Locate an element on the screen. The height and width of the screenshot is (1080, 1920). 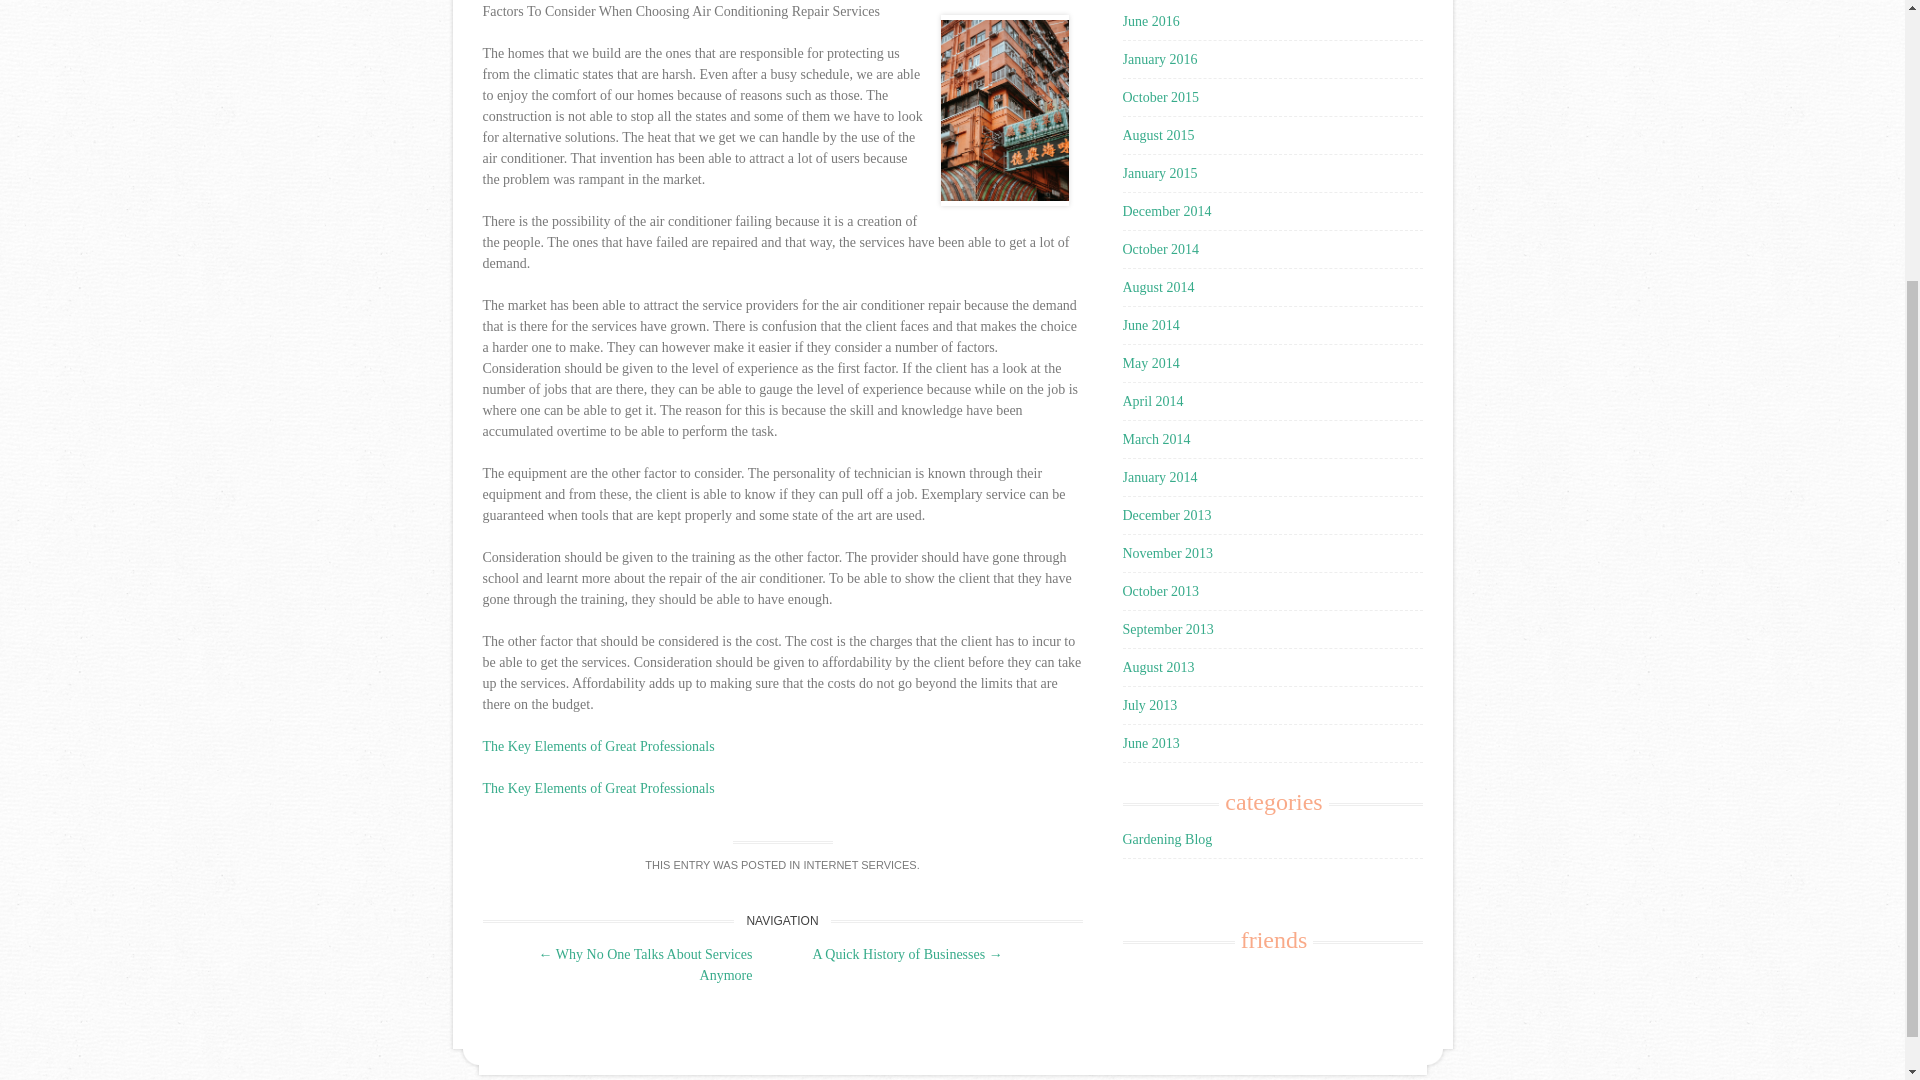
View all posts filed under Gardening Blog is located at coordinates (1166, 838).